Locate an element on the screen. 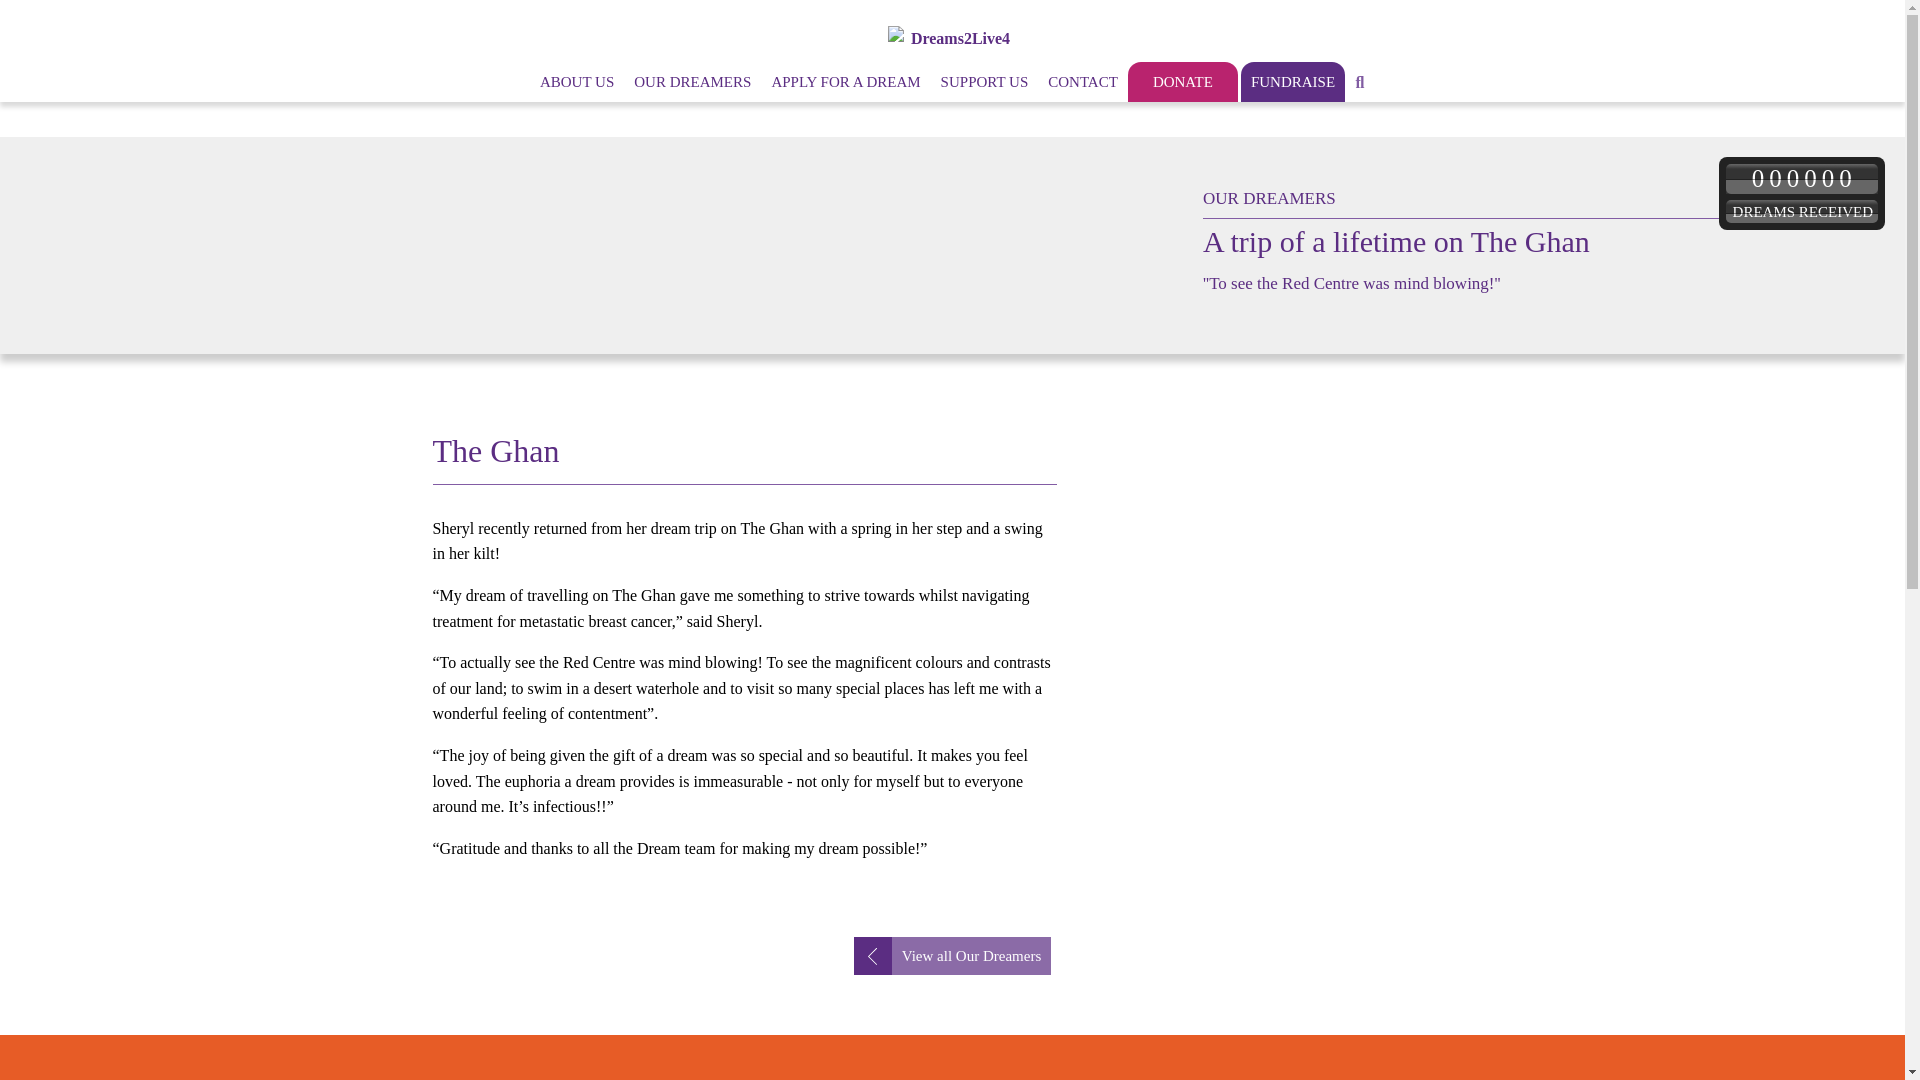  CONTACT is located at coordinates (1083, 81).